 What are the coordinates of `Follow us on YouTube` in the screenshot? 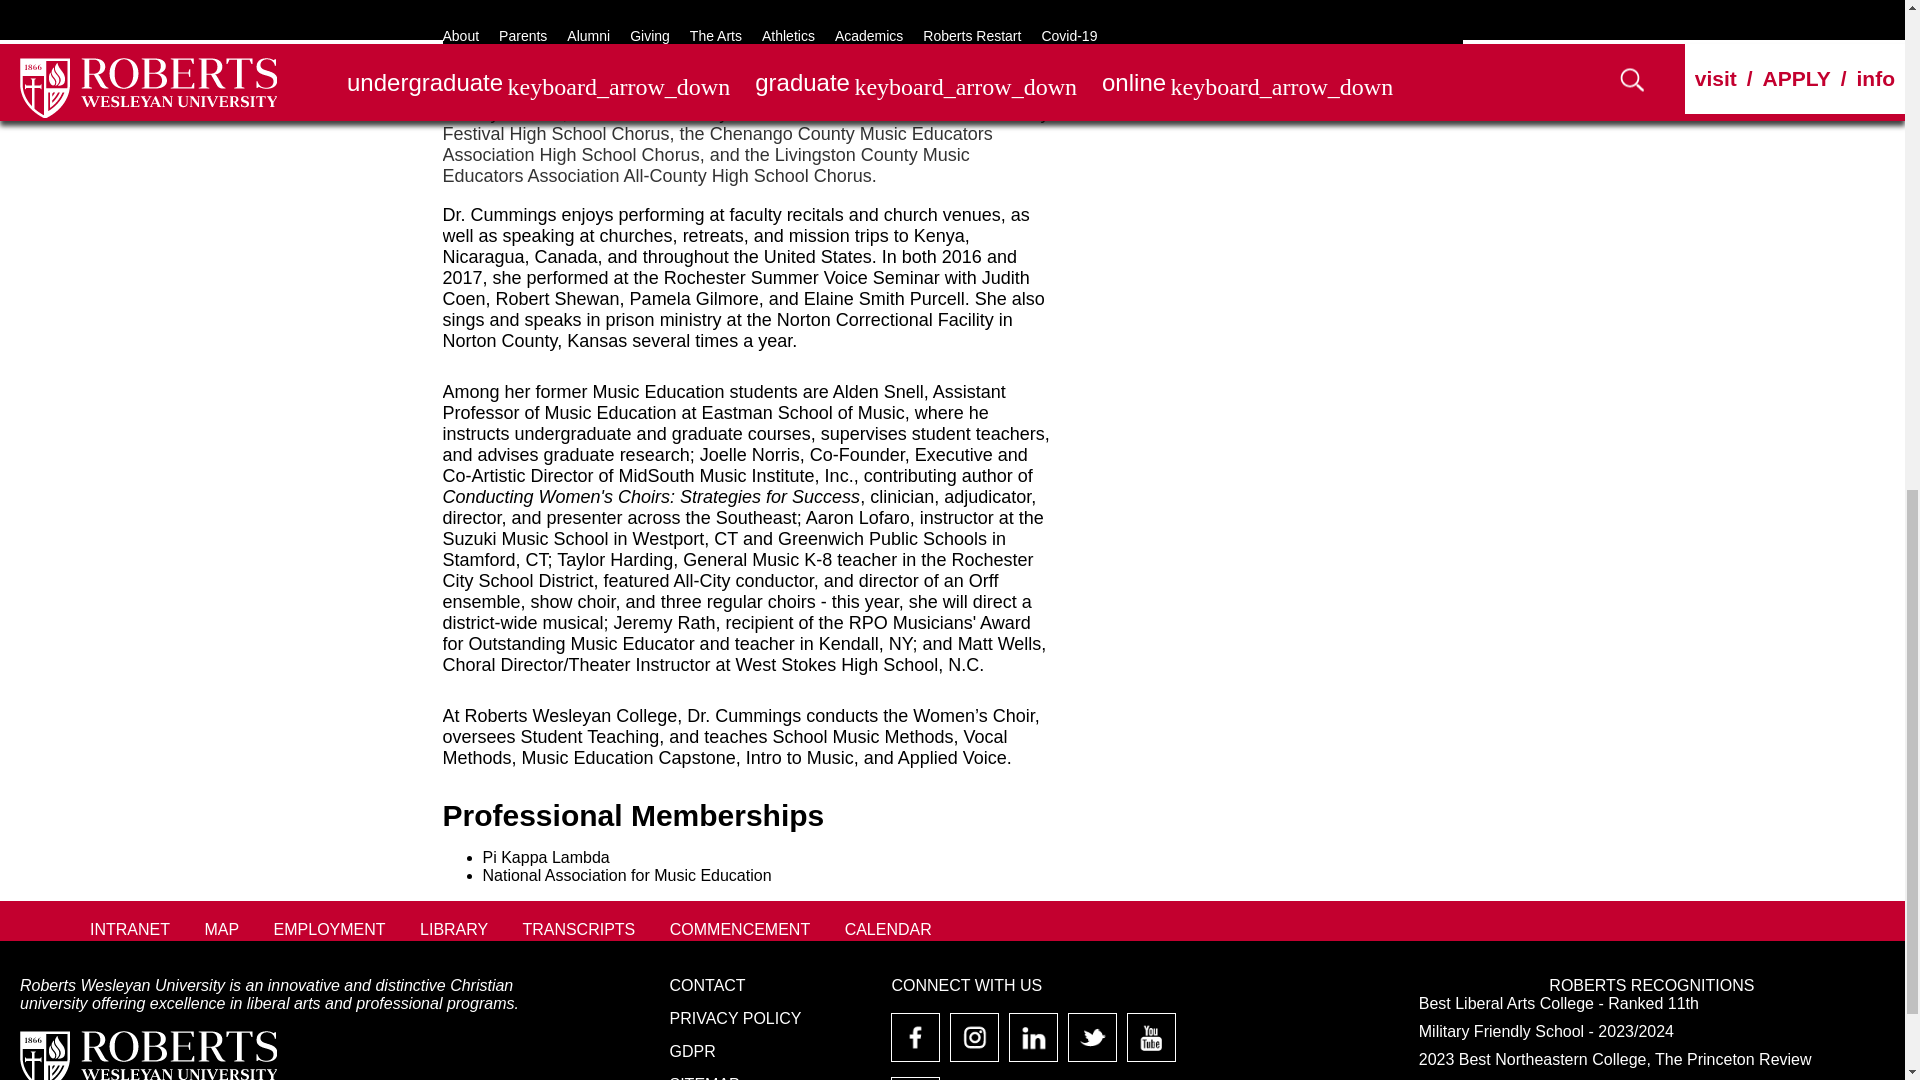 It's located at (1152, 1045).